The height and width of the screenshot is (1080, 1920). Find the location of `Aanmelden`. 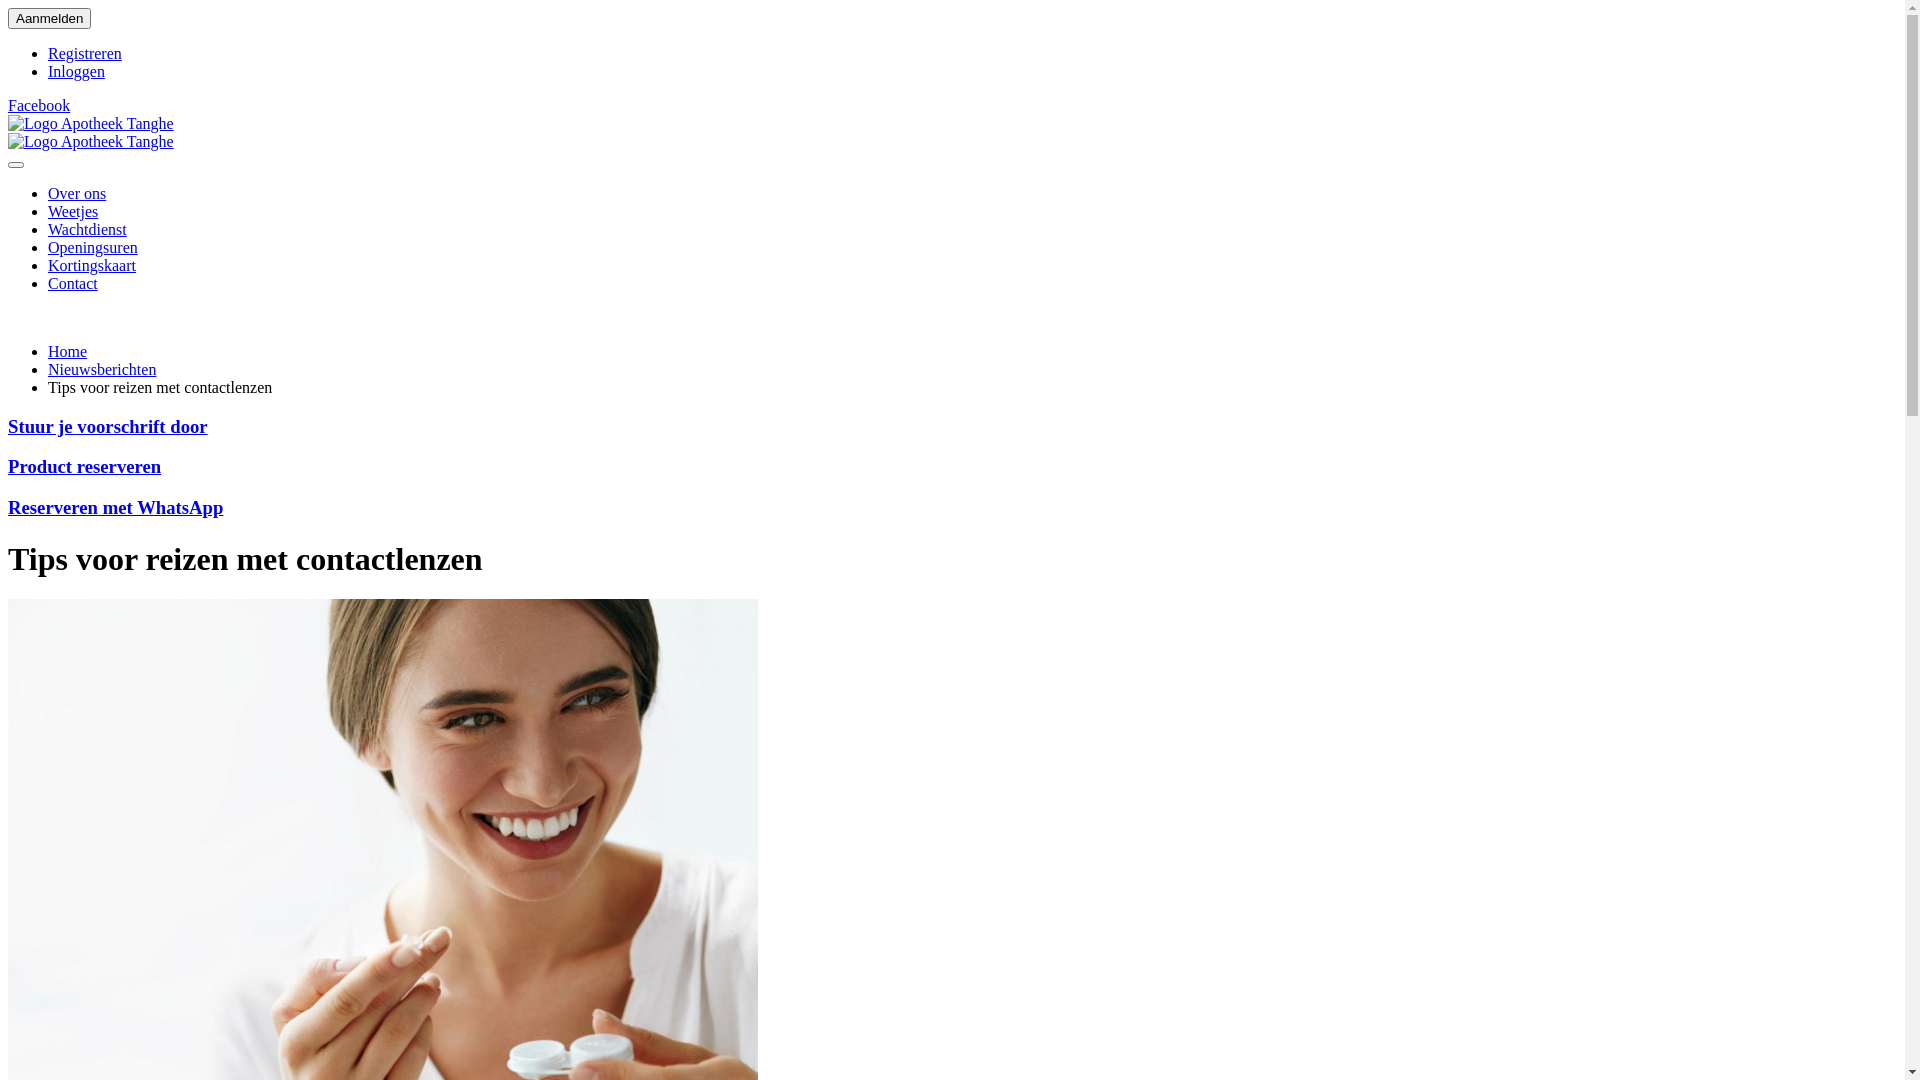

Aanmelden is located at coordinates (50, 18).